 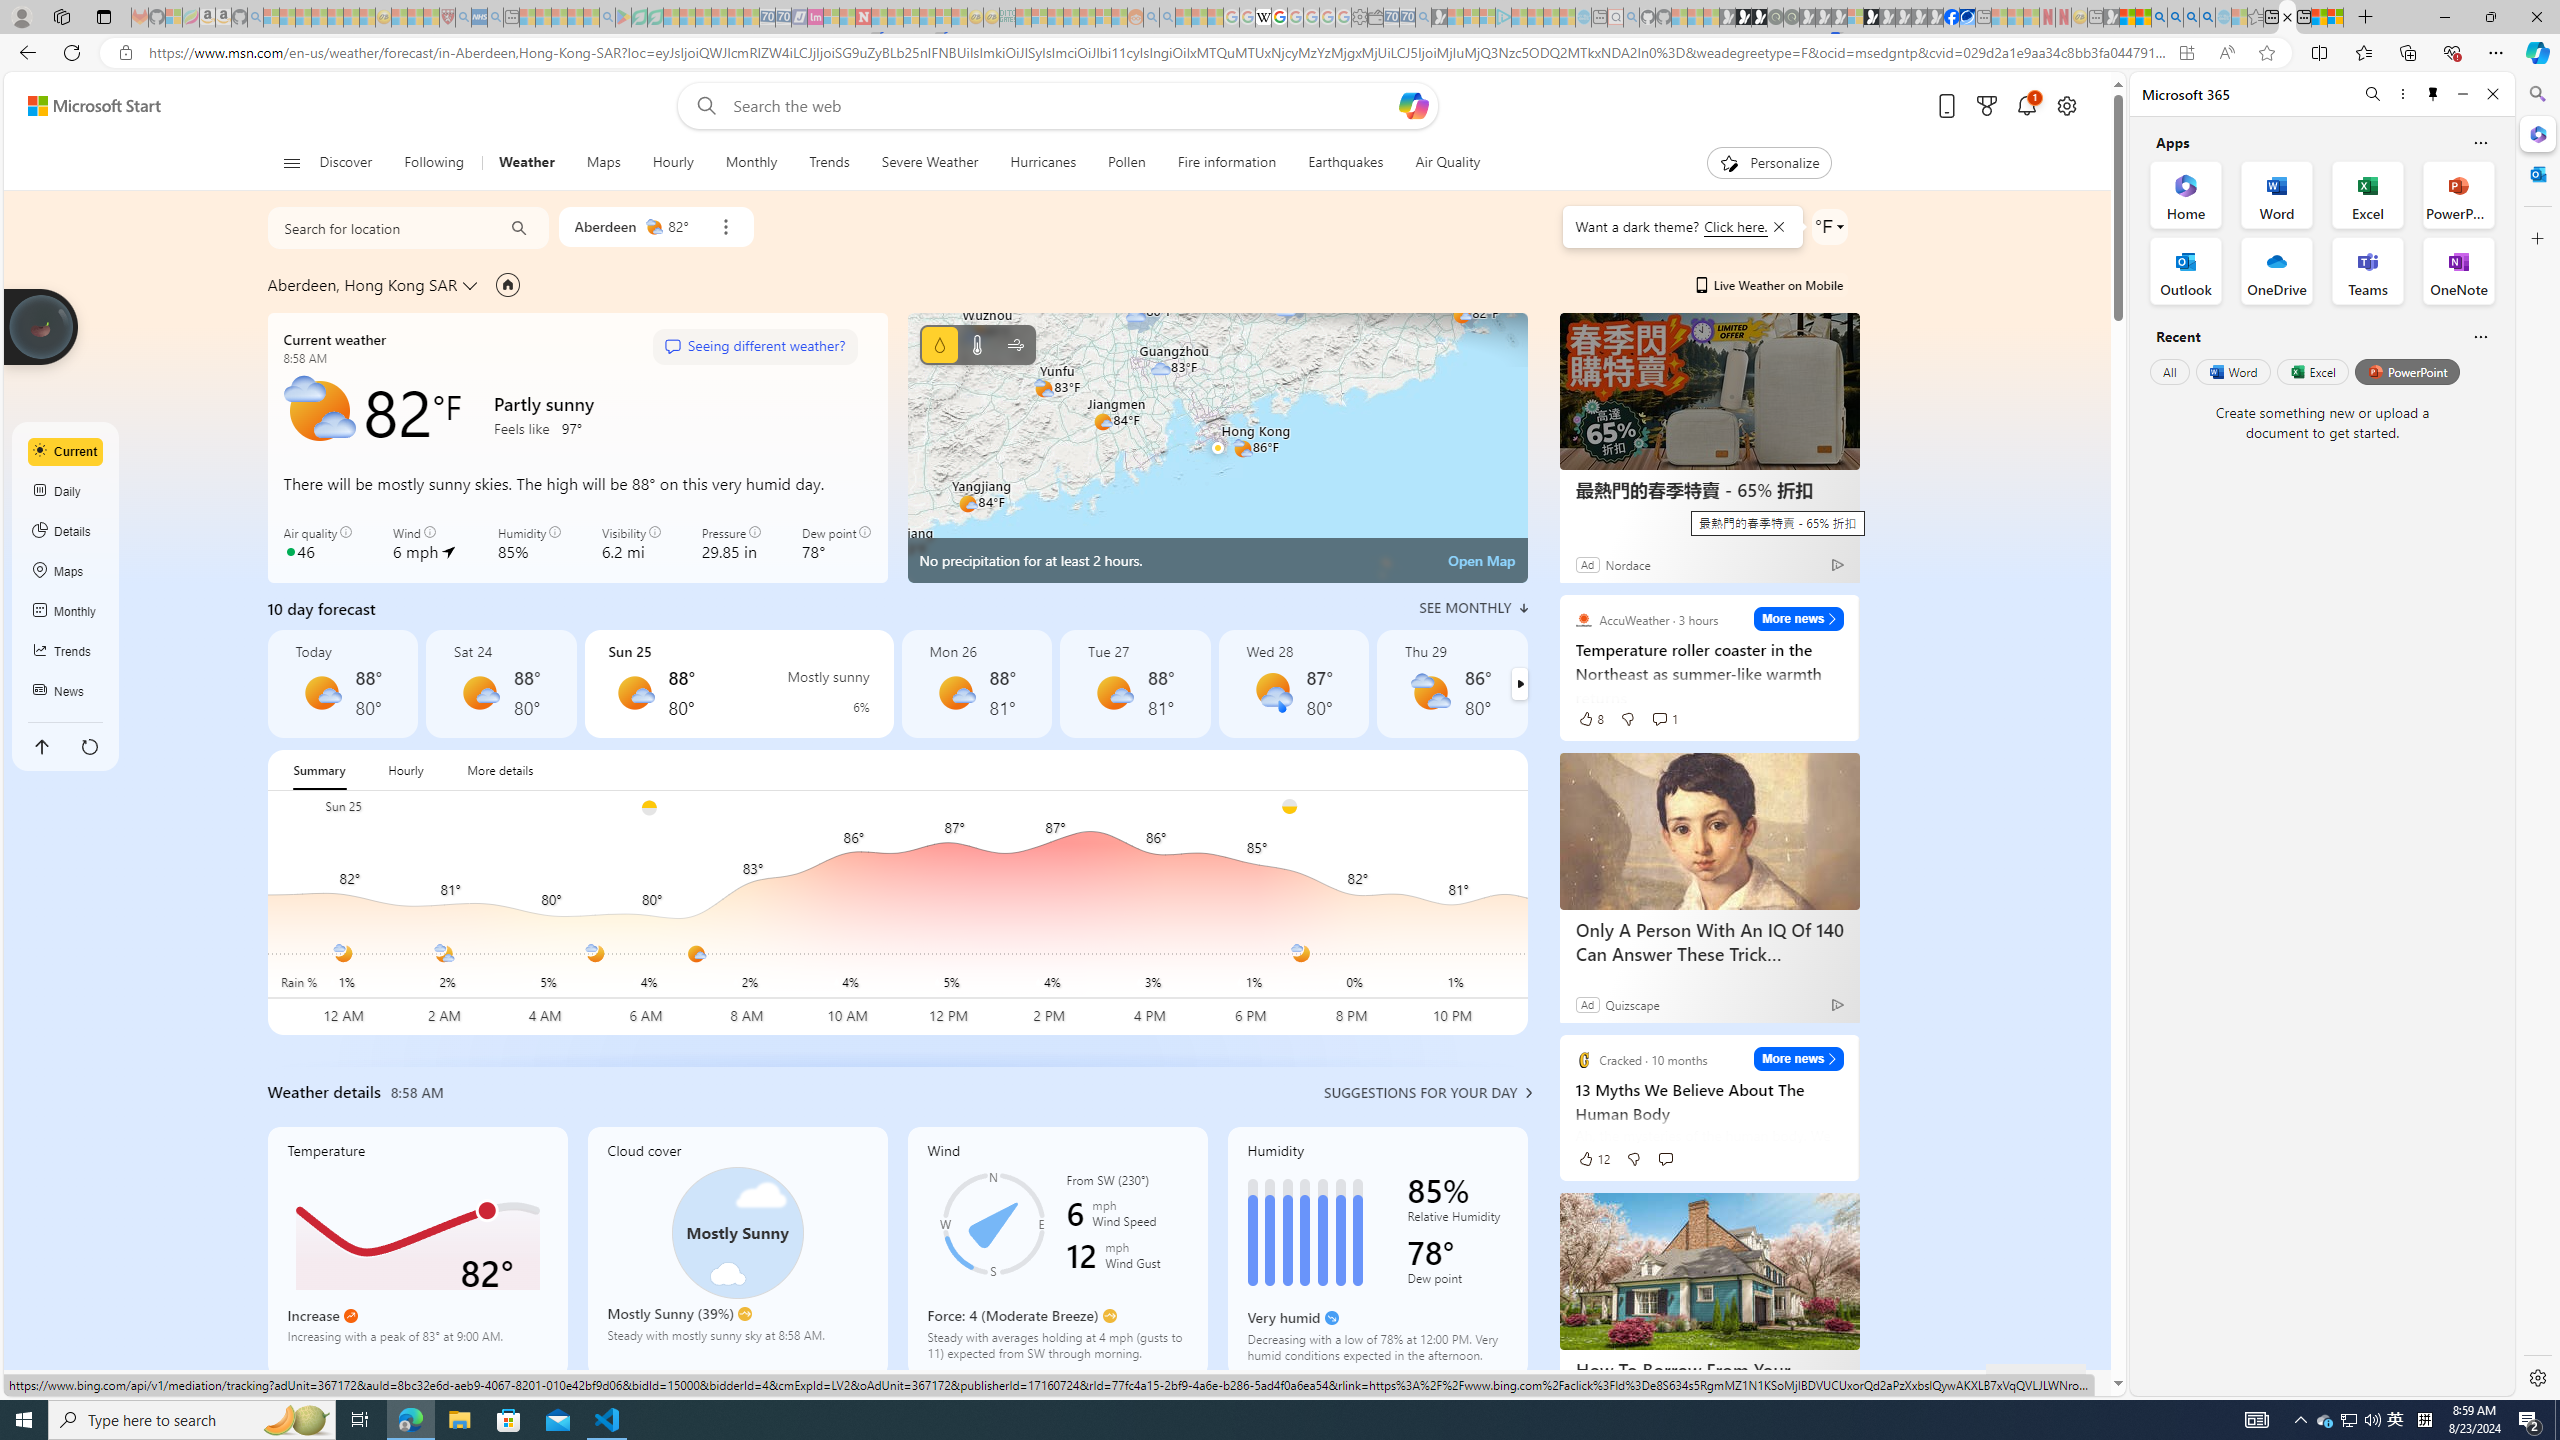 I want to click on OneDrive Office App, so click(x=2277, y=271).